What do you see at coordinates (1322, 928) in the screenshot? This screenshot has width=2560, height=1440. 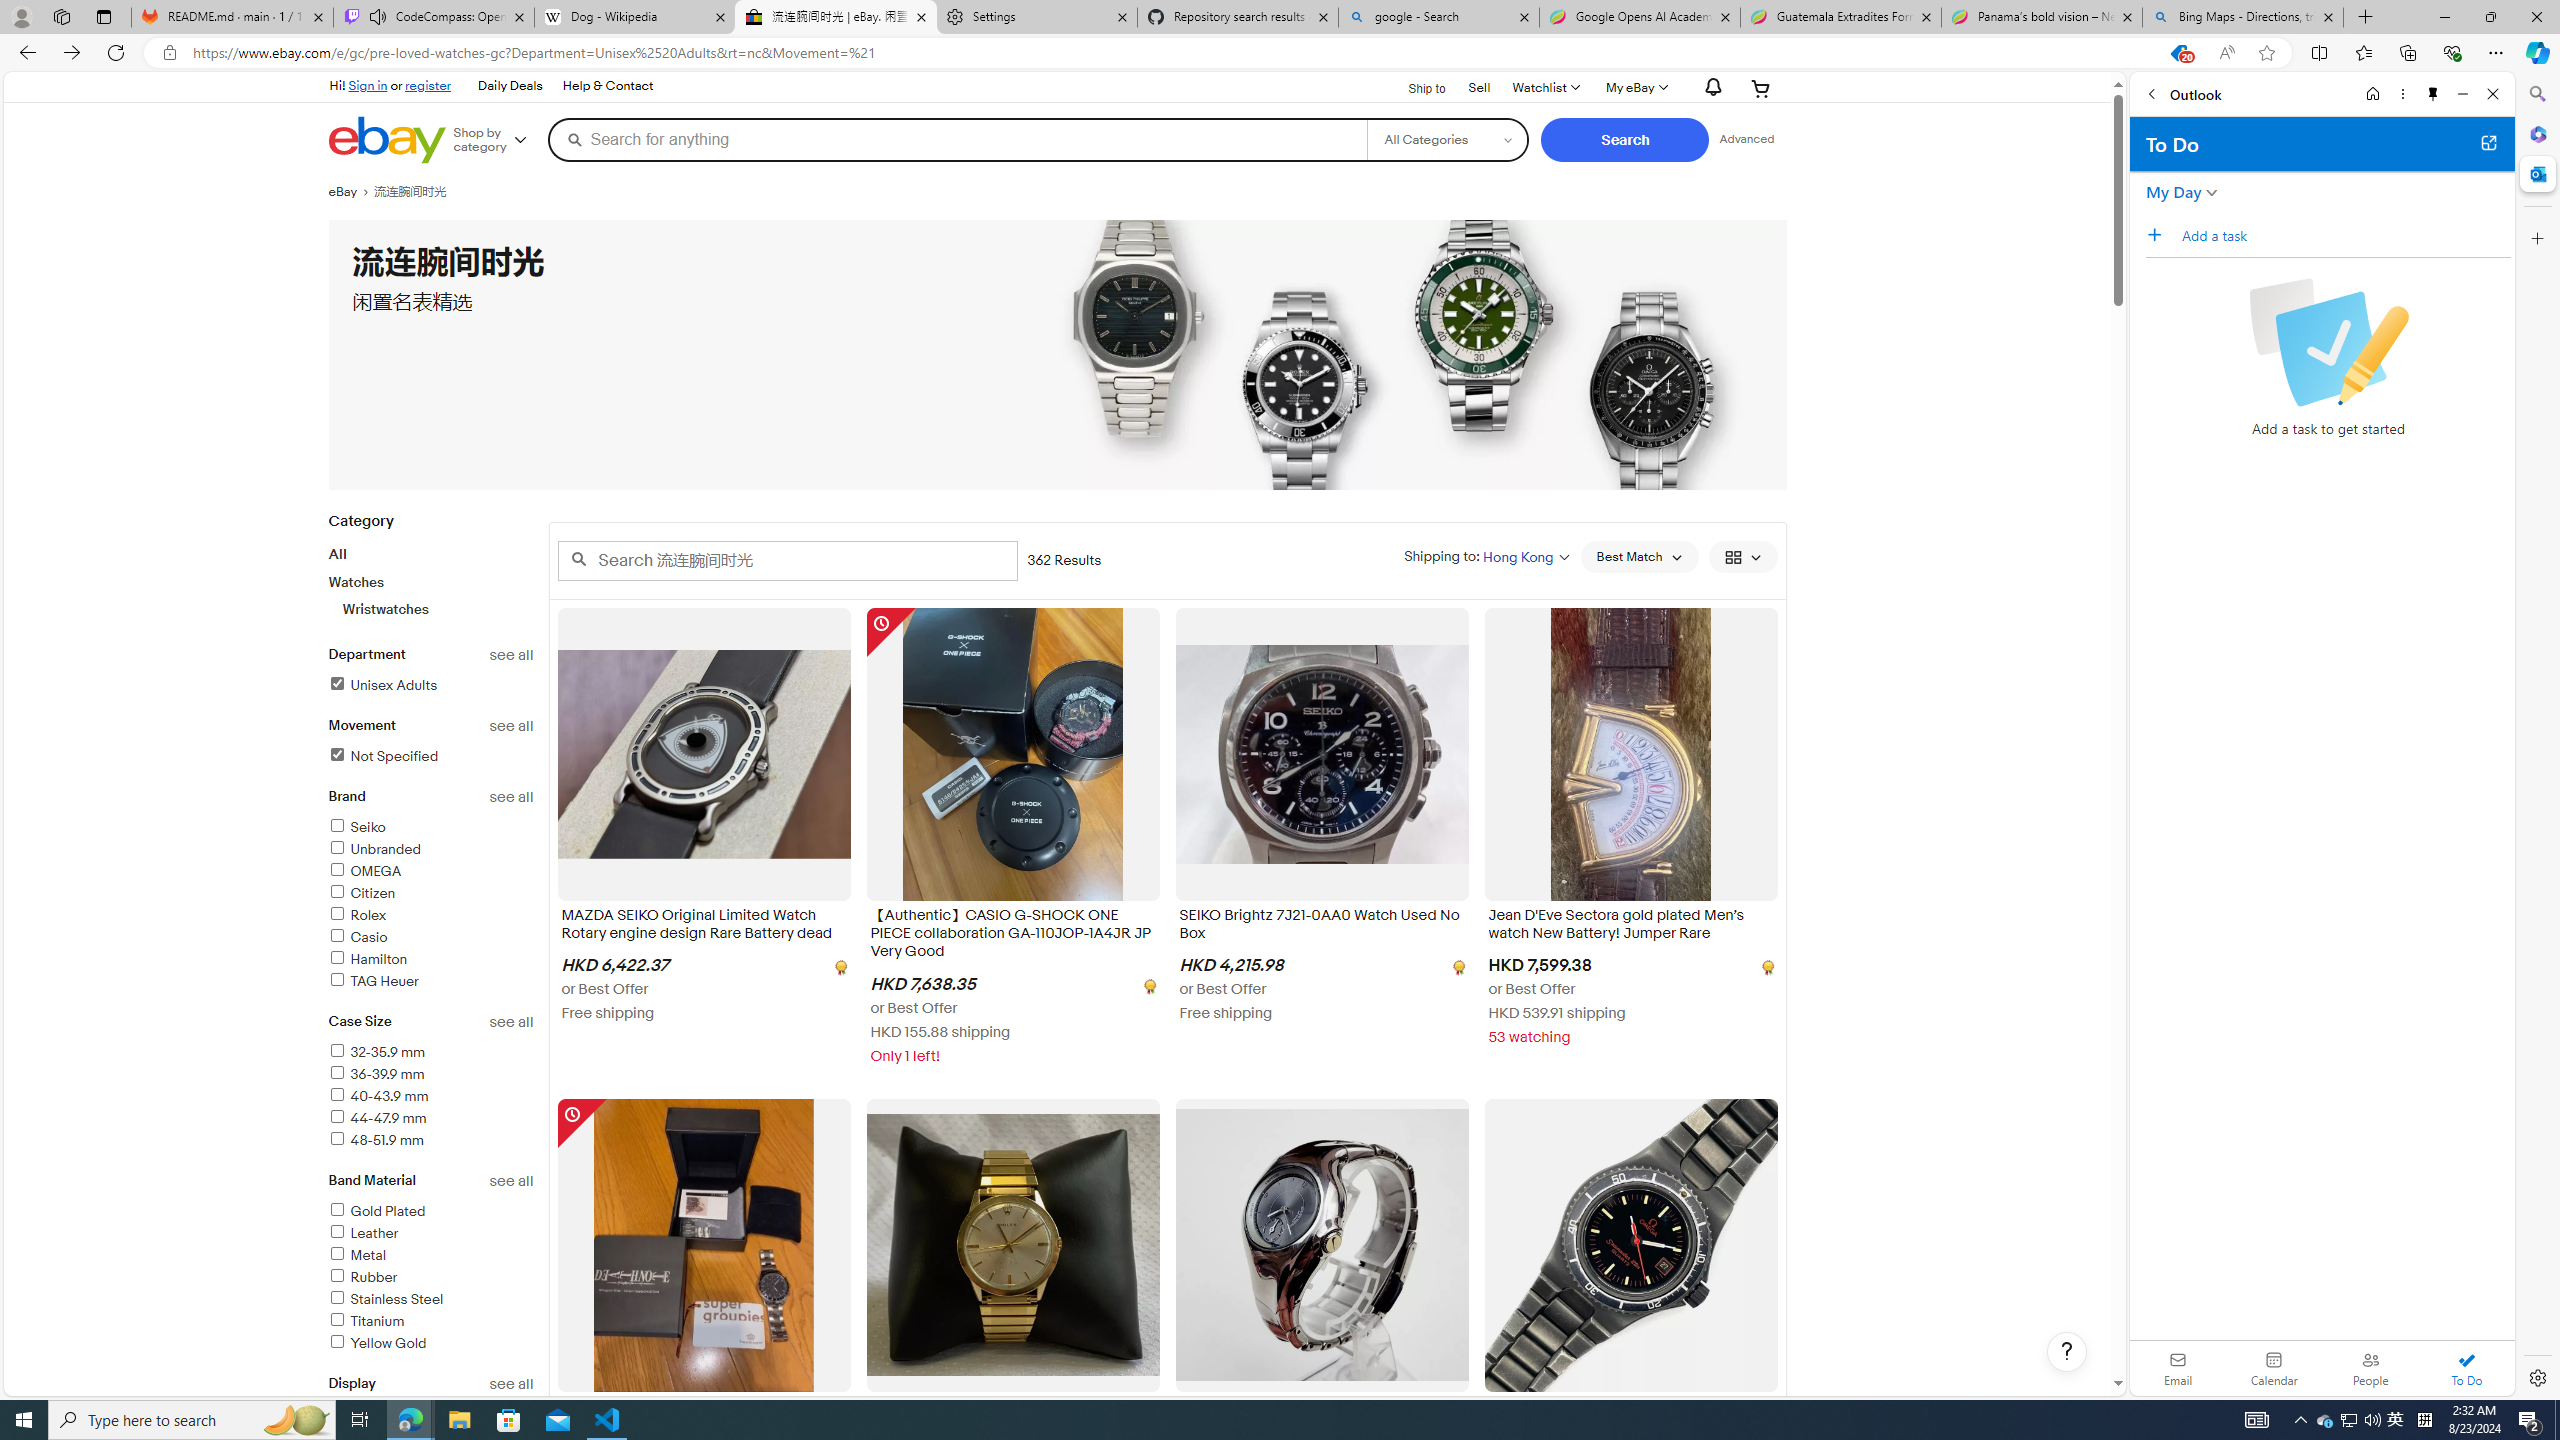 I see `SEIKO Brightz 7J21-0AA0 Watch Used No Box` at bounding box center [1322, 928].